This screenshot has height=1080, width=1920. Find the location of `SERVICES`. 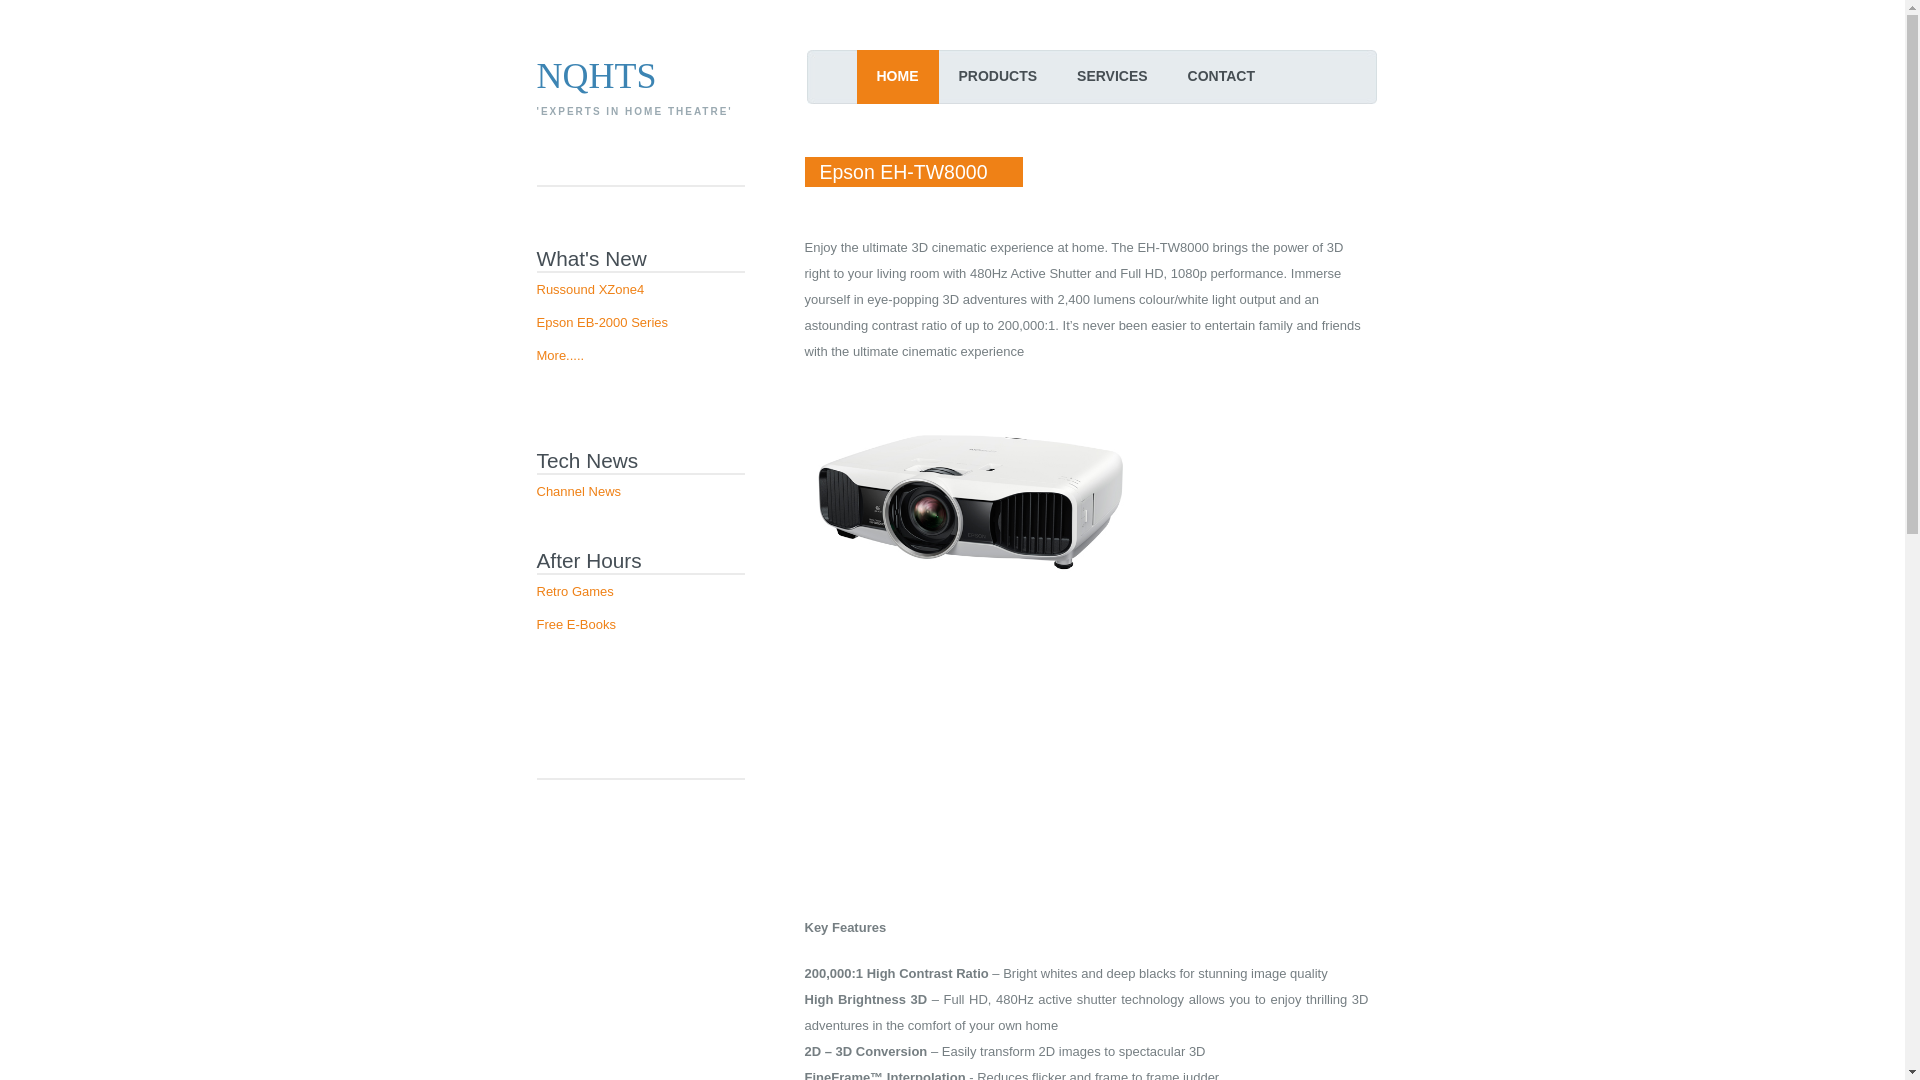

SERVICES is located at coordinates (1112, 77).